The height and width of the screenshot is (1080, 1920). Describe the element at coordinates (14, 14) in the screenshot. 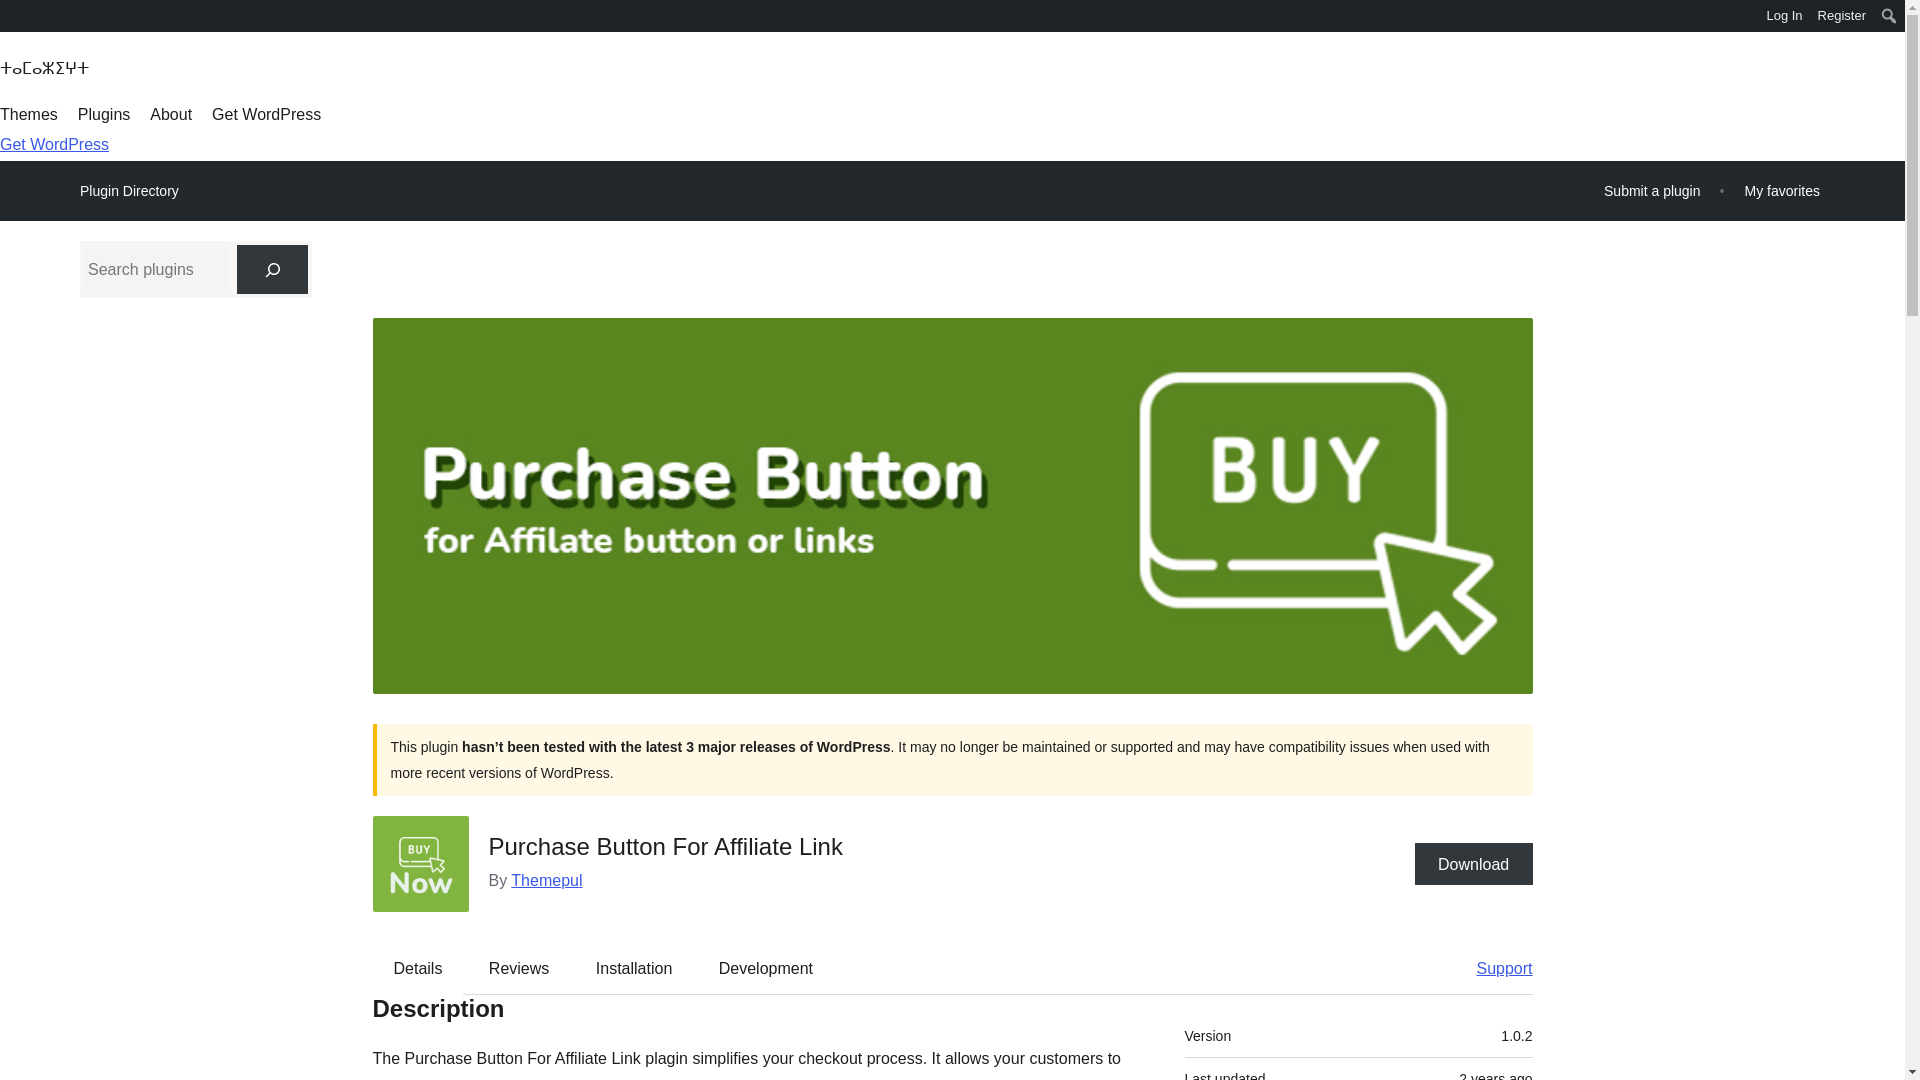

I see `WordPress.org` at that location.